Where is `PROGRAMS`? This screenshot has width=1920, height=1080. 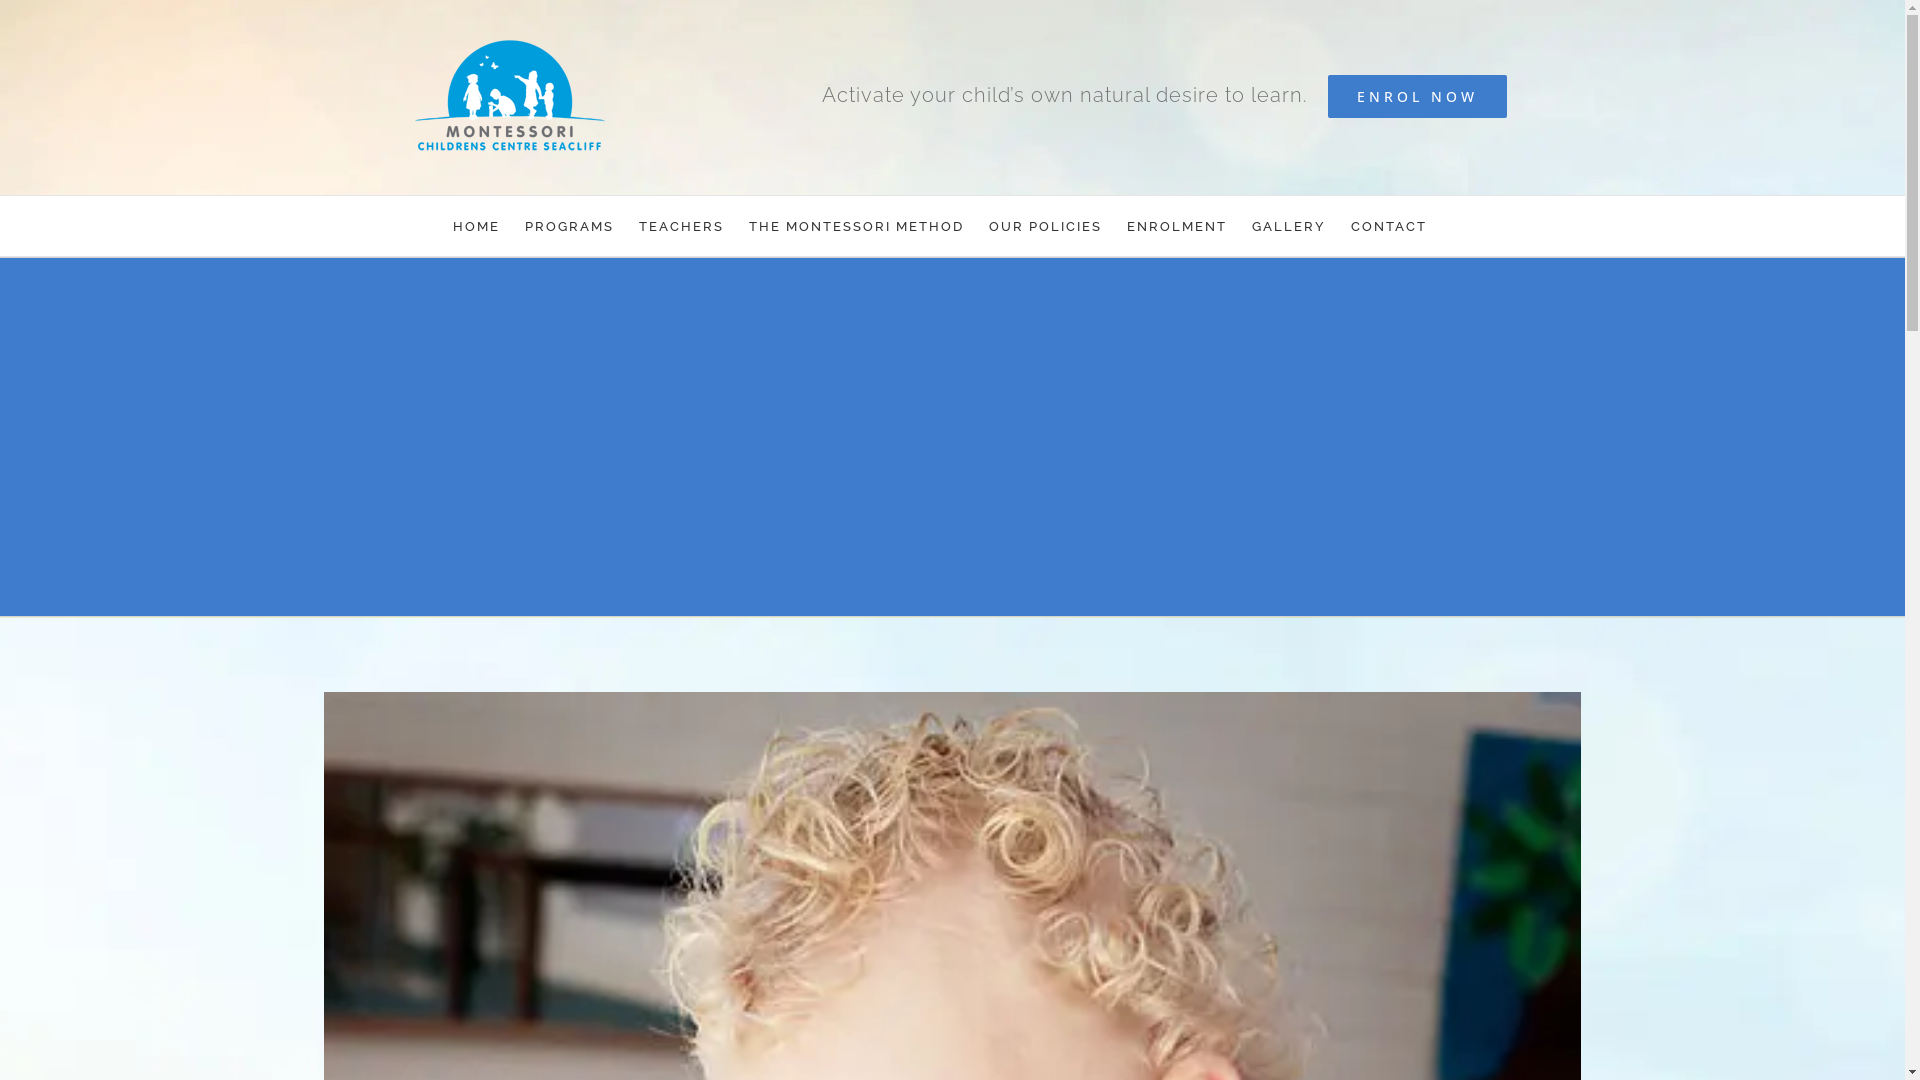 PROGRAMS is located at coordinates (570, 226).